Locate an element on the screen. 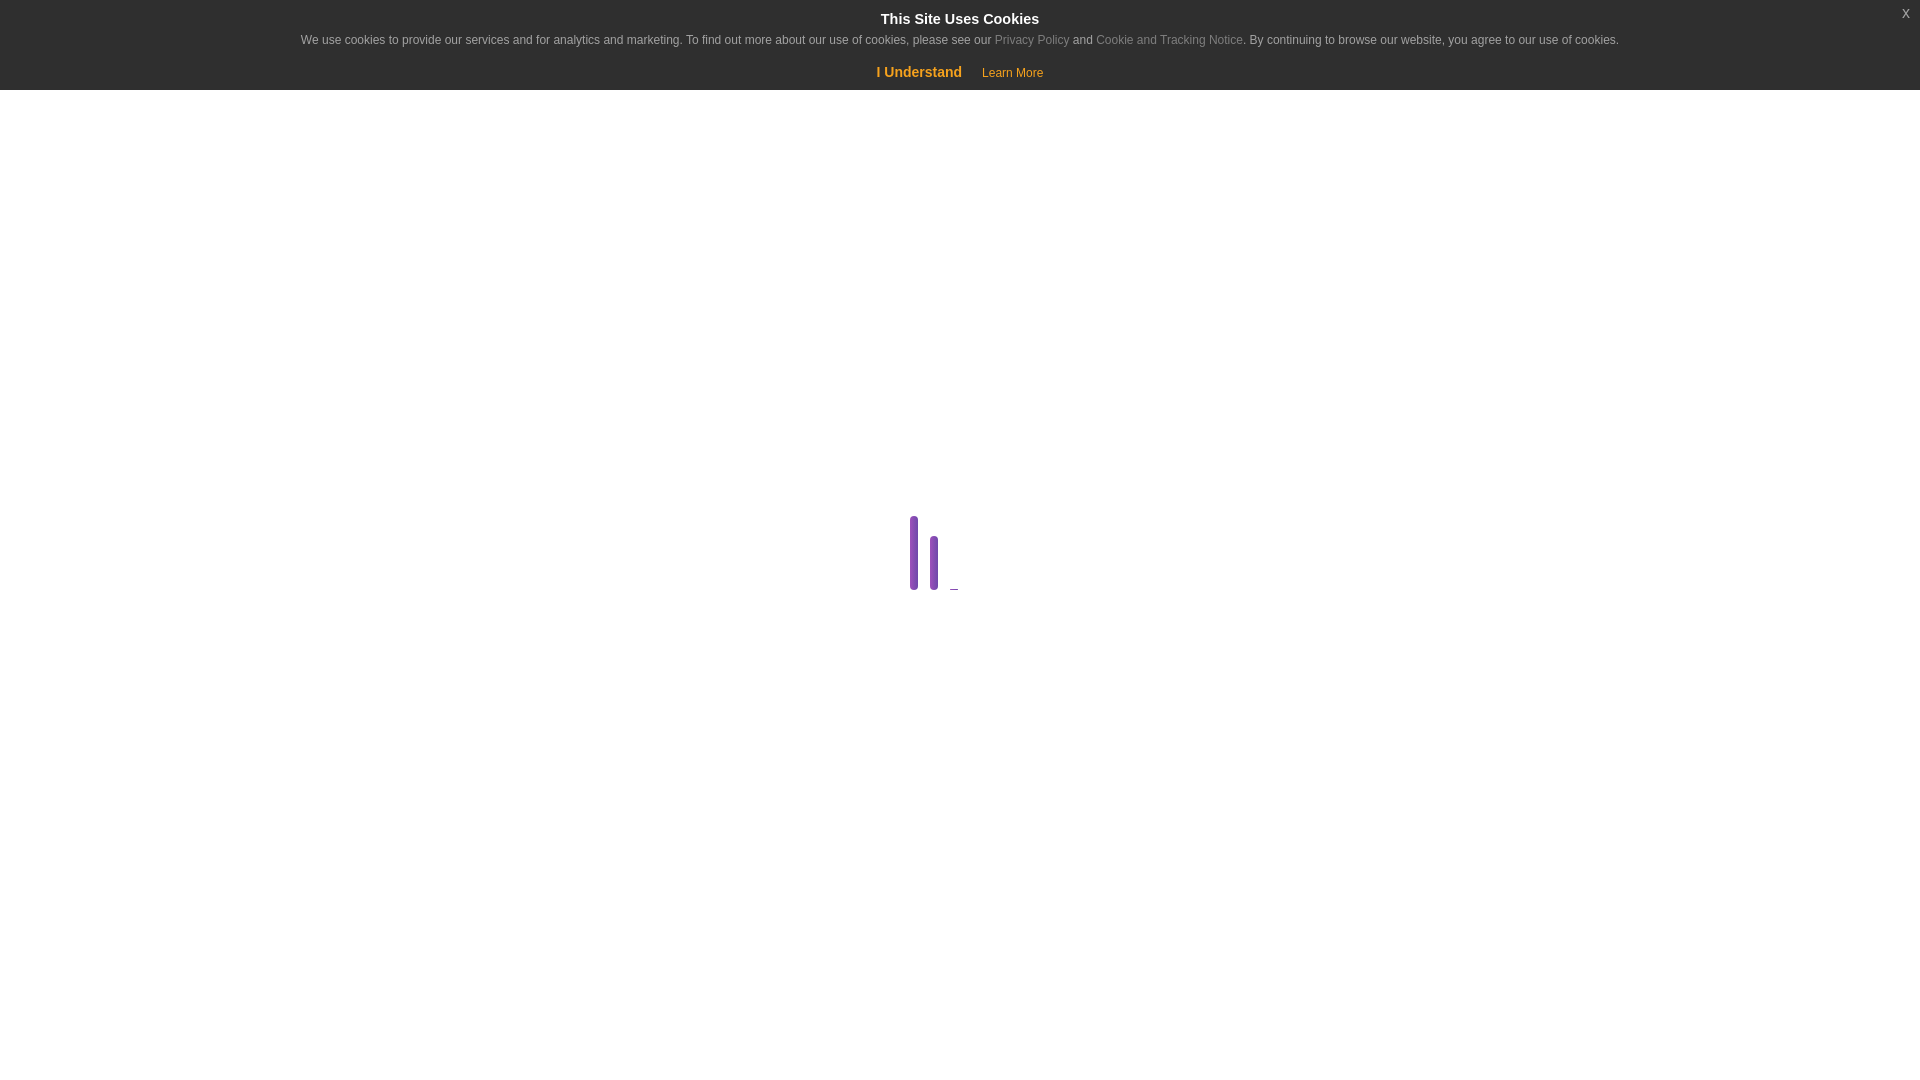  Affiliates is located at coordinates (374, 412).